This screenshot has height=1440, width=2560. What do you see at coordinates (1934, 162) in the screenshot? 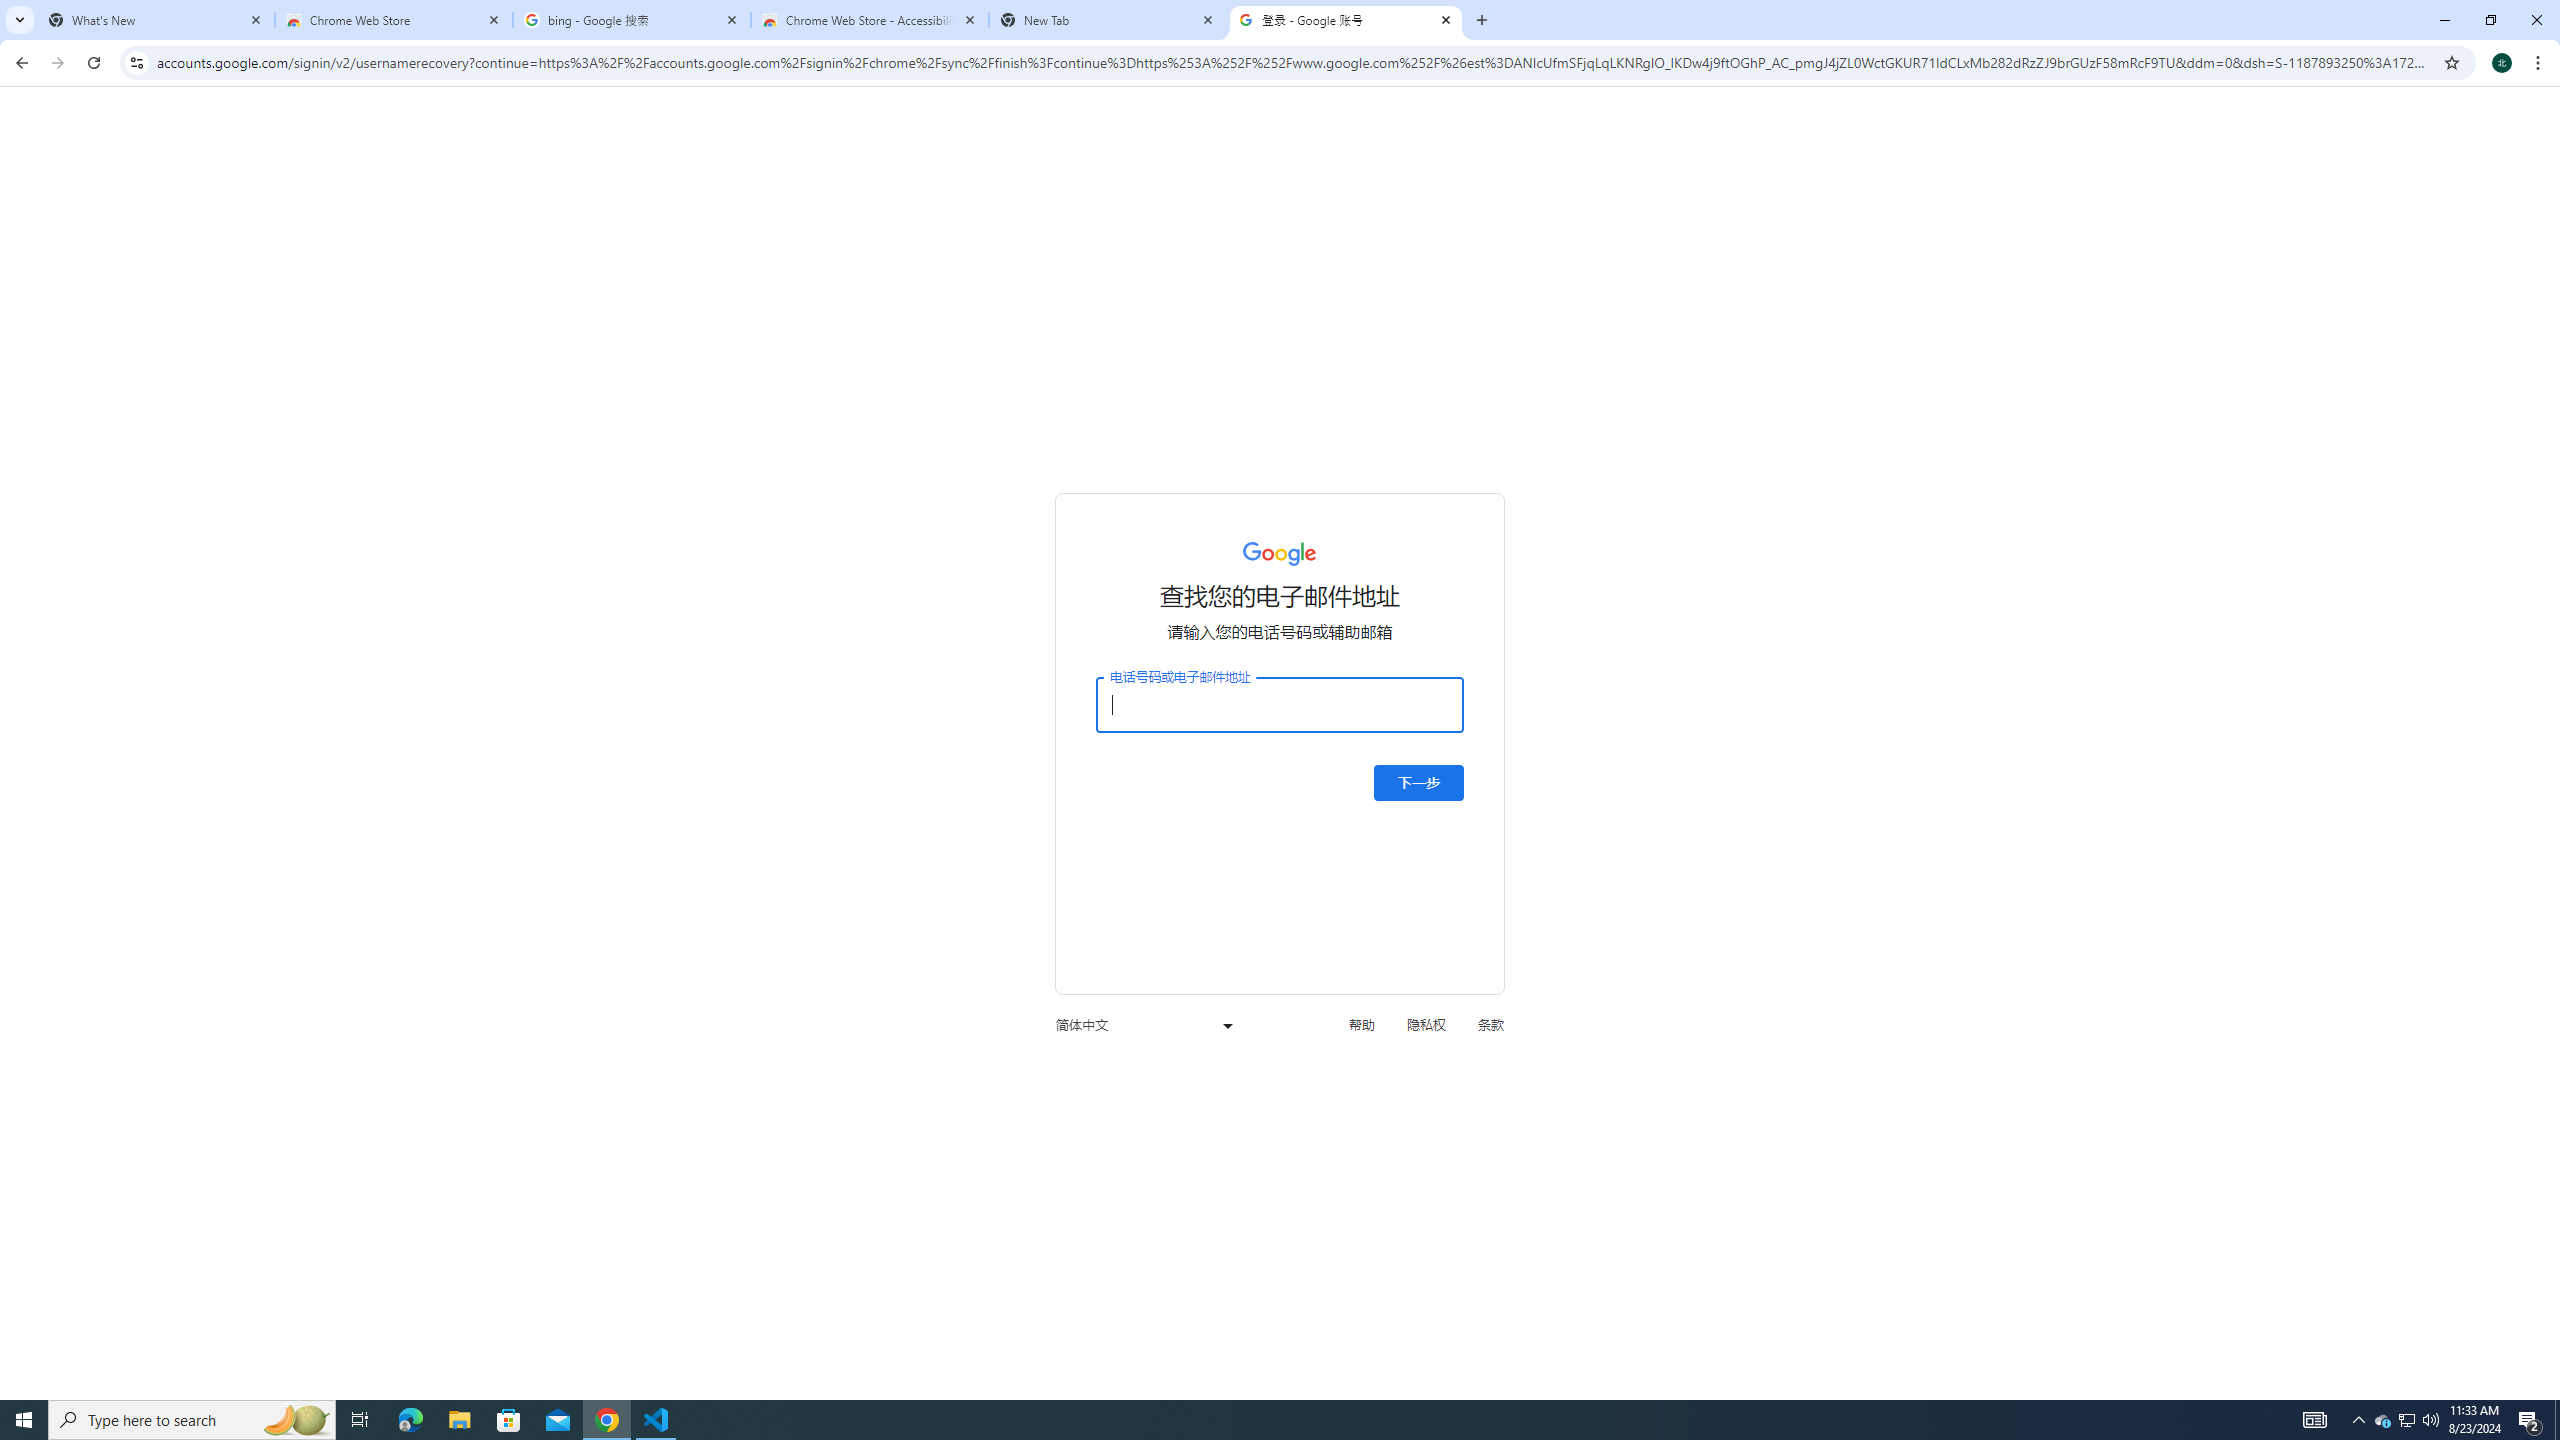
I see `Accept` at bounding box center [1934, 162].